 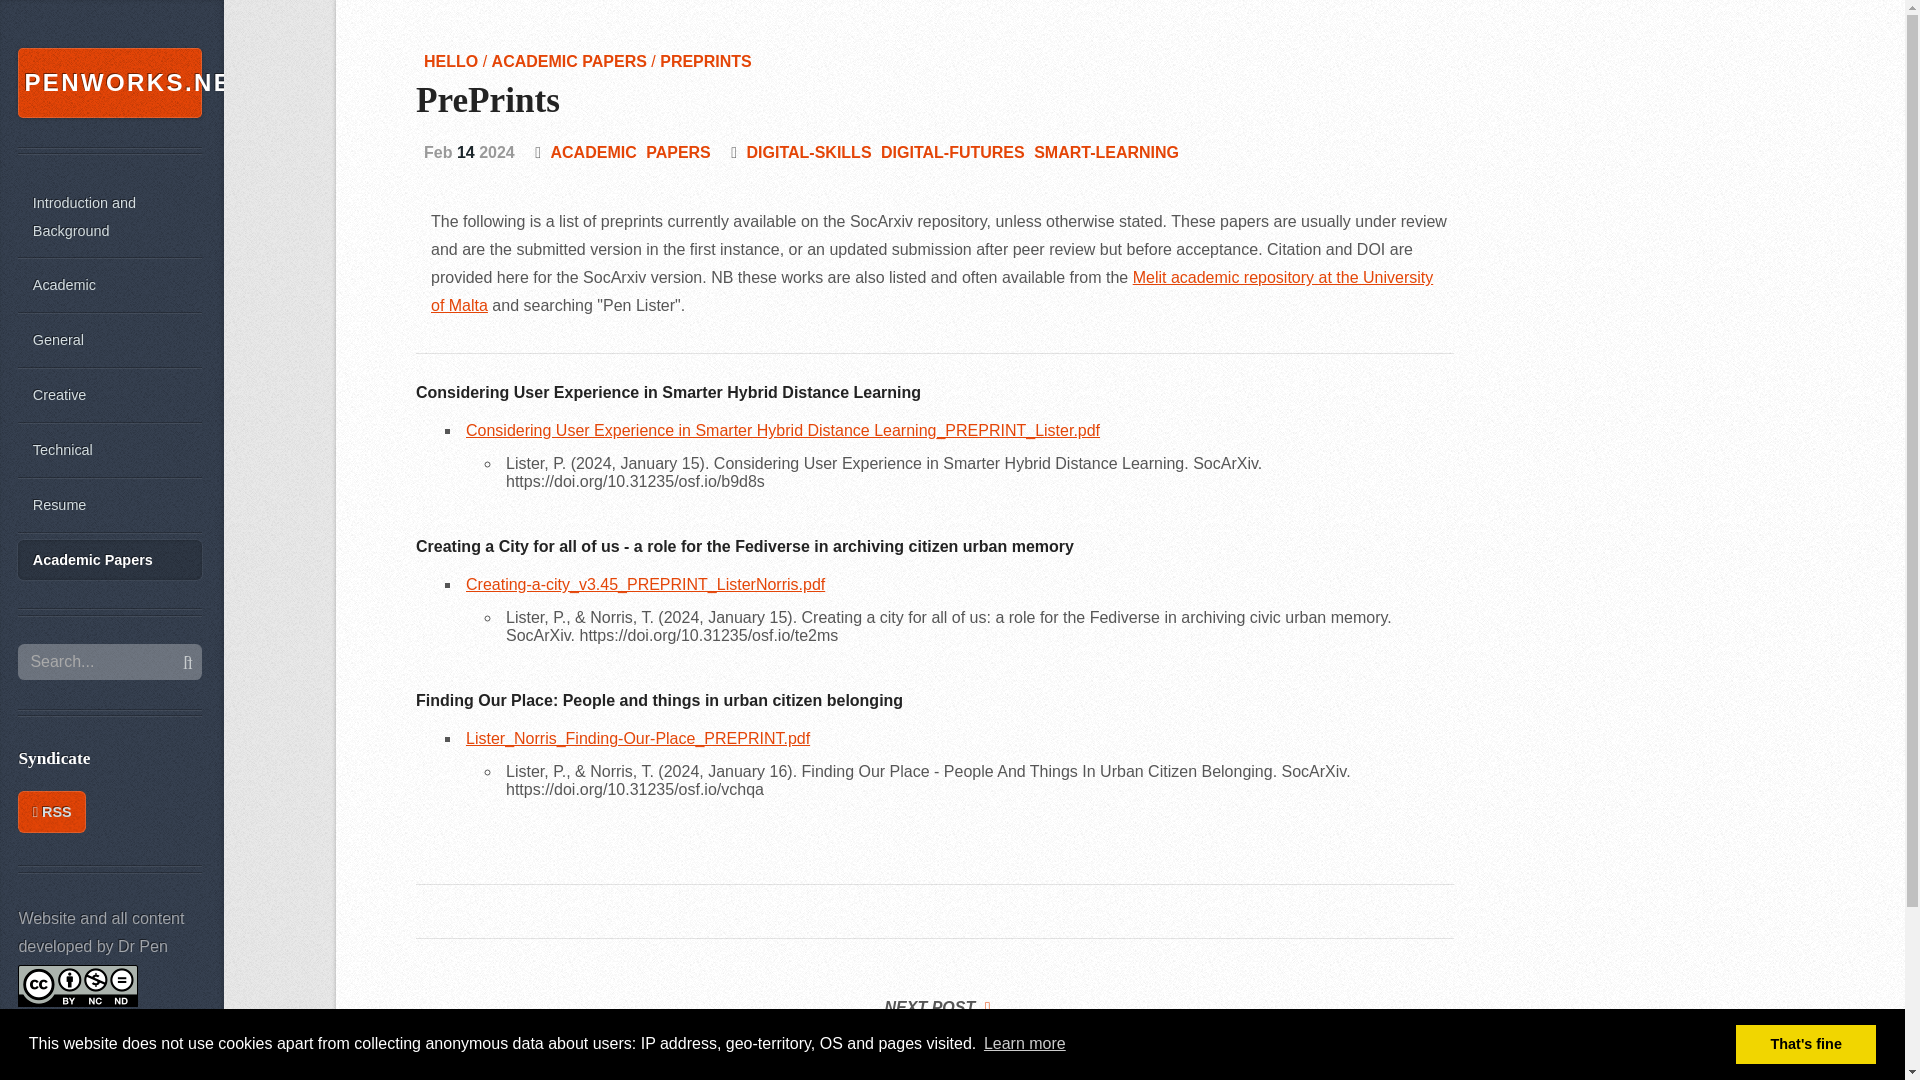 What do you see at coordinates (808, 152) in the screenshot?
I see `DIGITAL-SKILLS` at bounding box center [808, 152].